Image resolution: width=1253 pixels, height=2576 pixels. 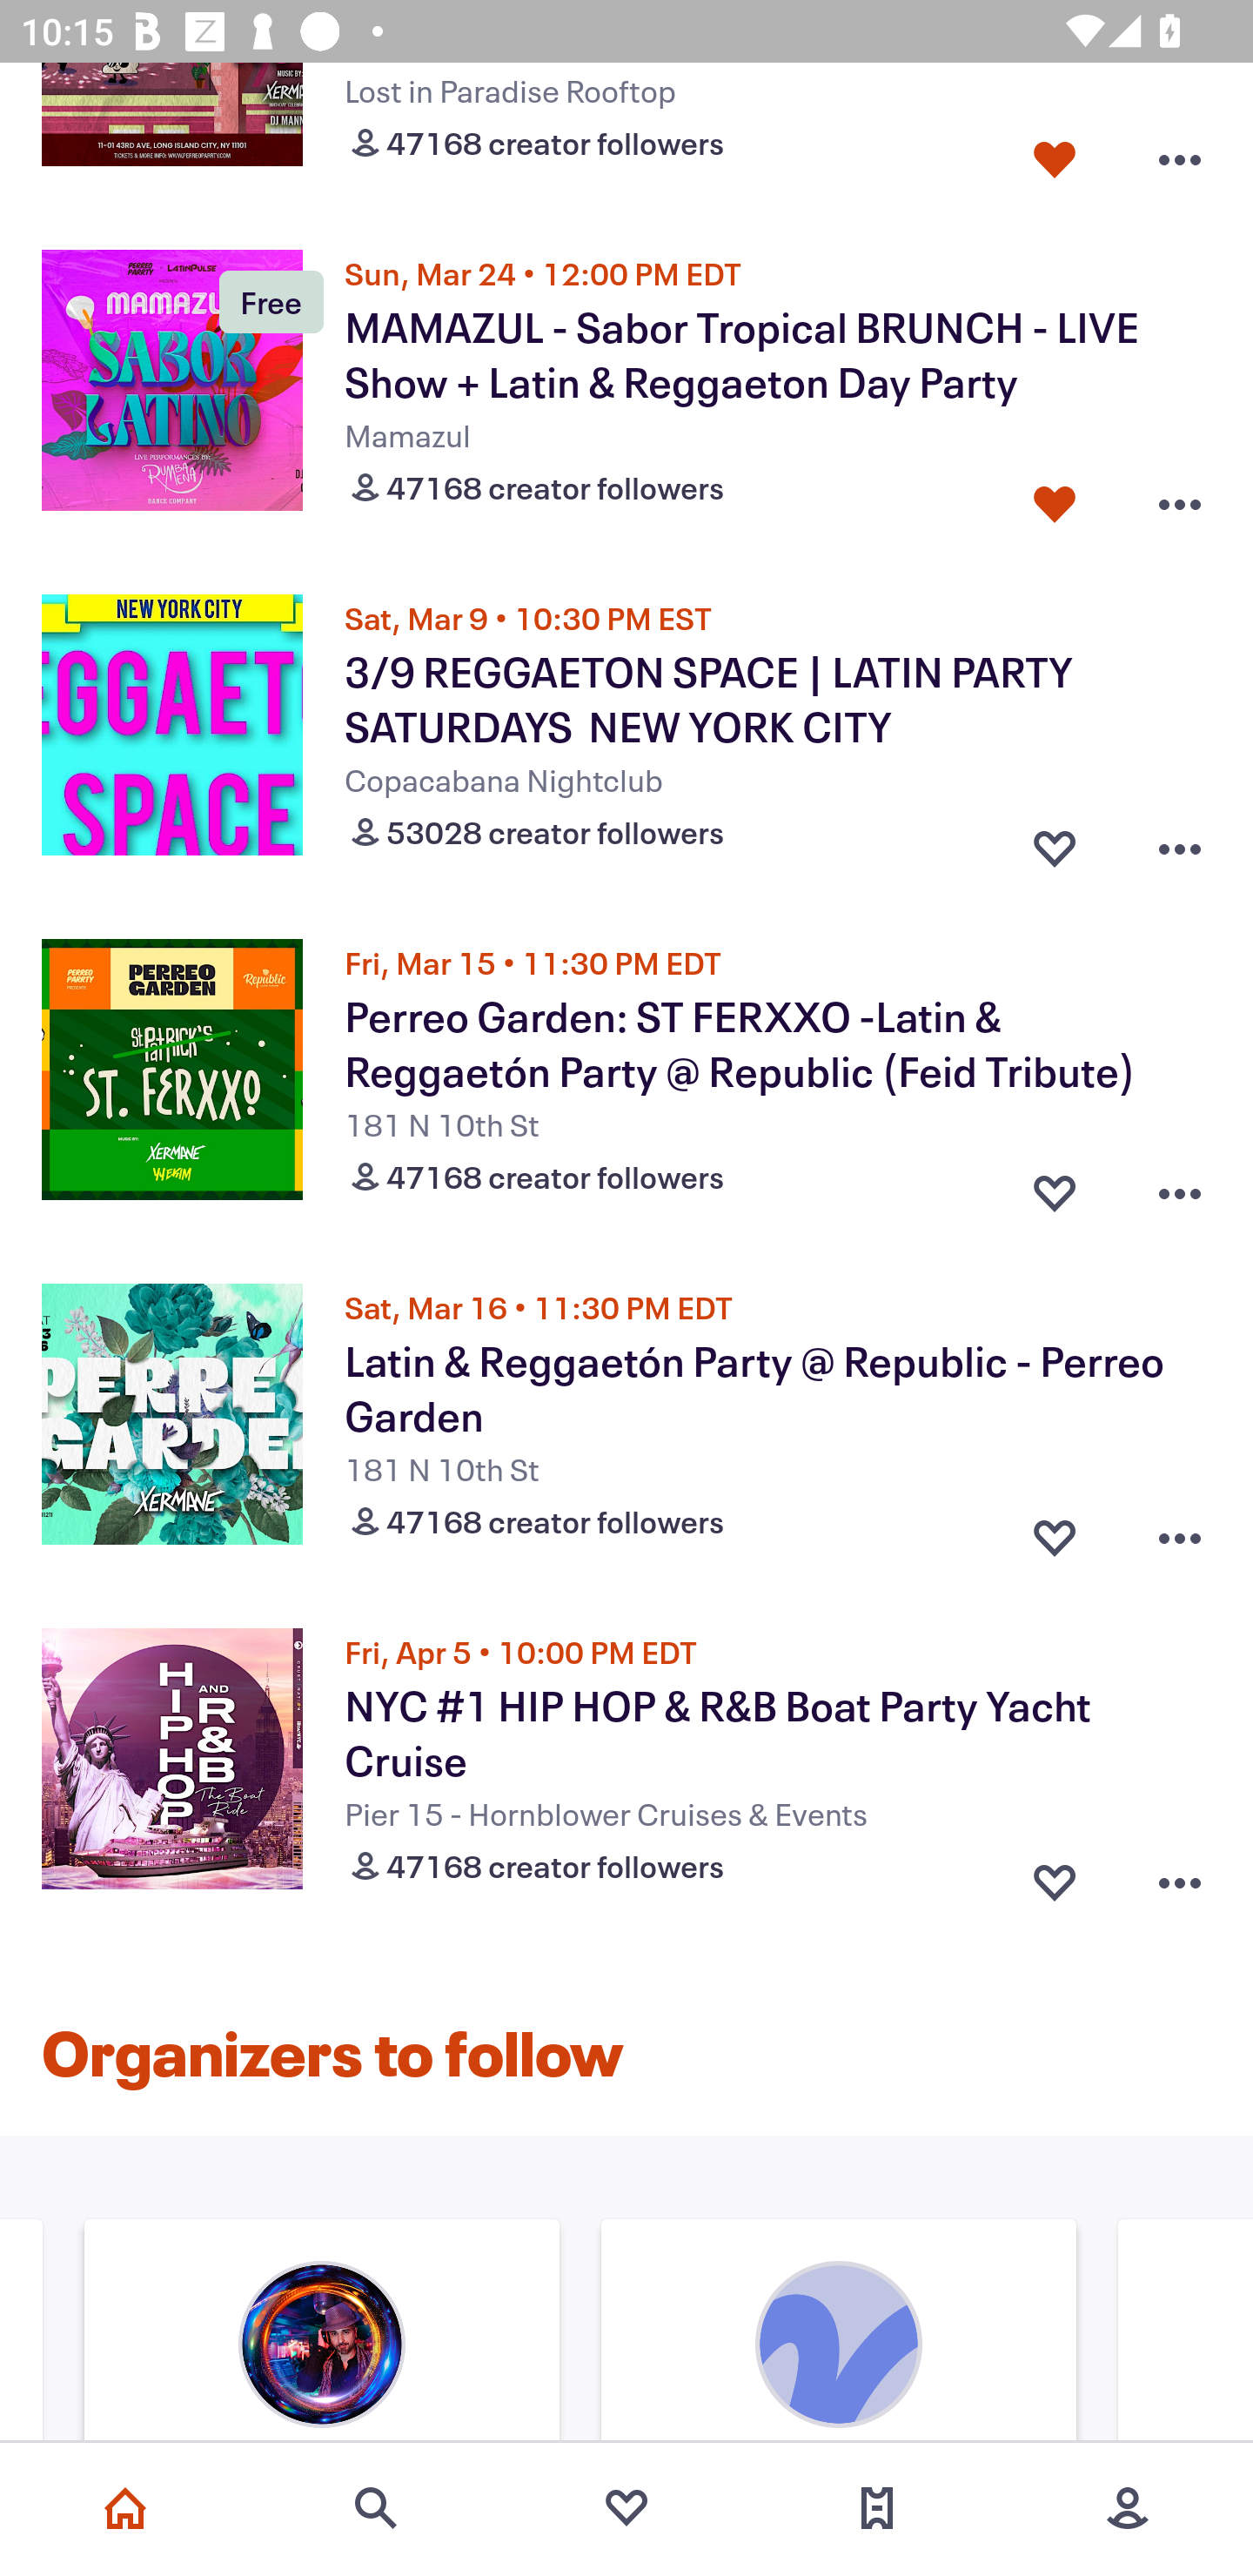 I want to click on Favorite button, so click(x=1055, y=1876).